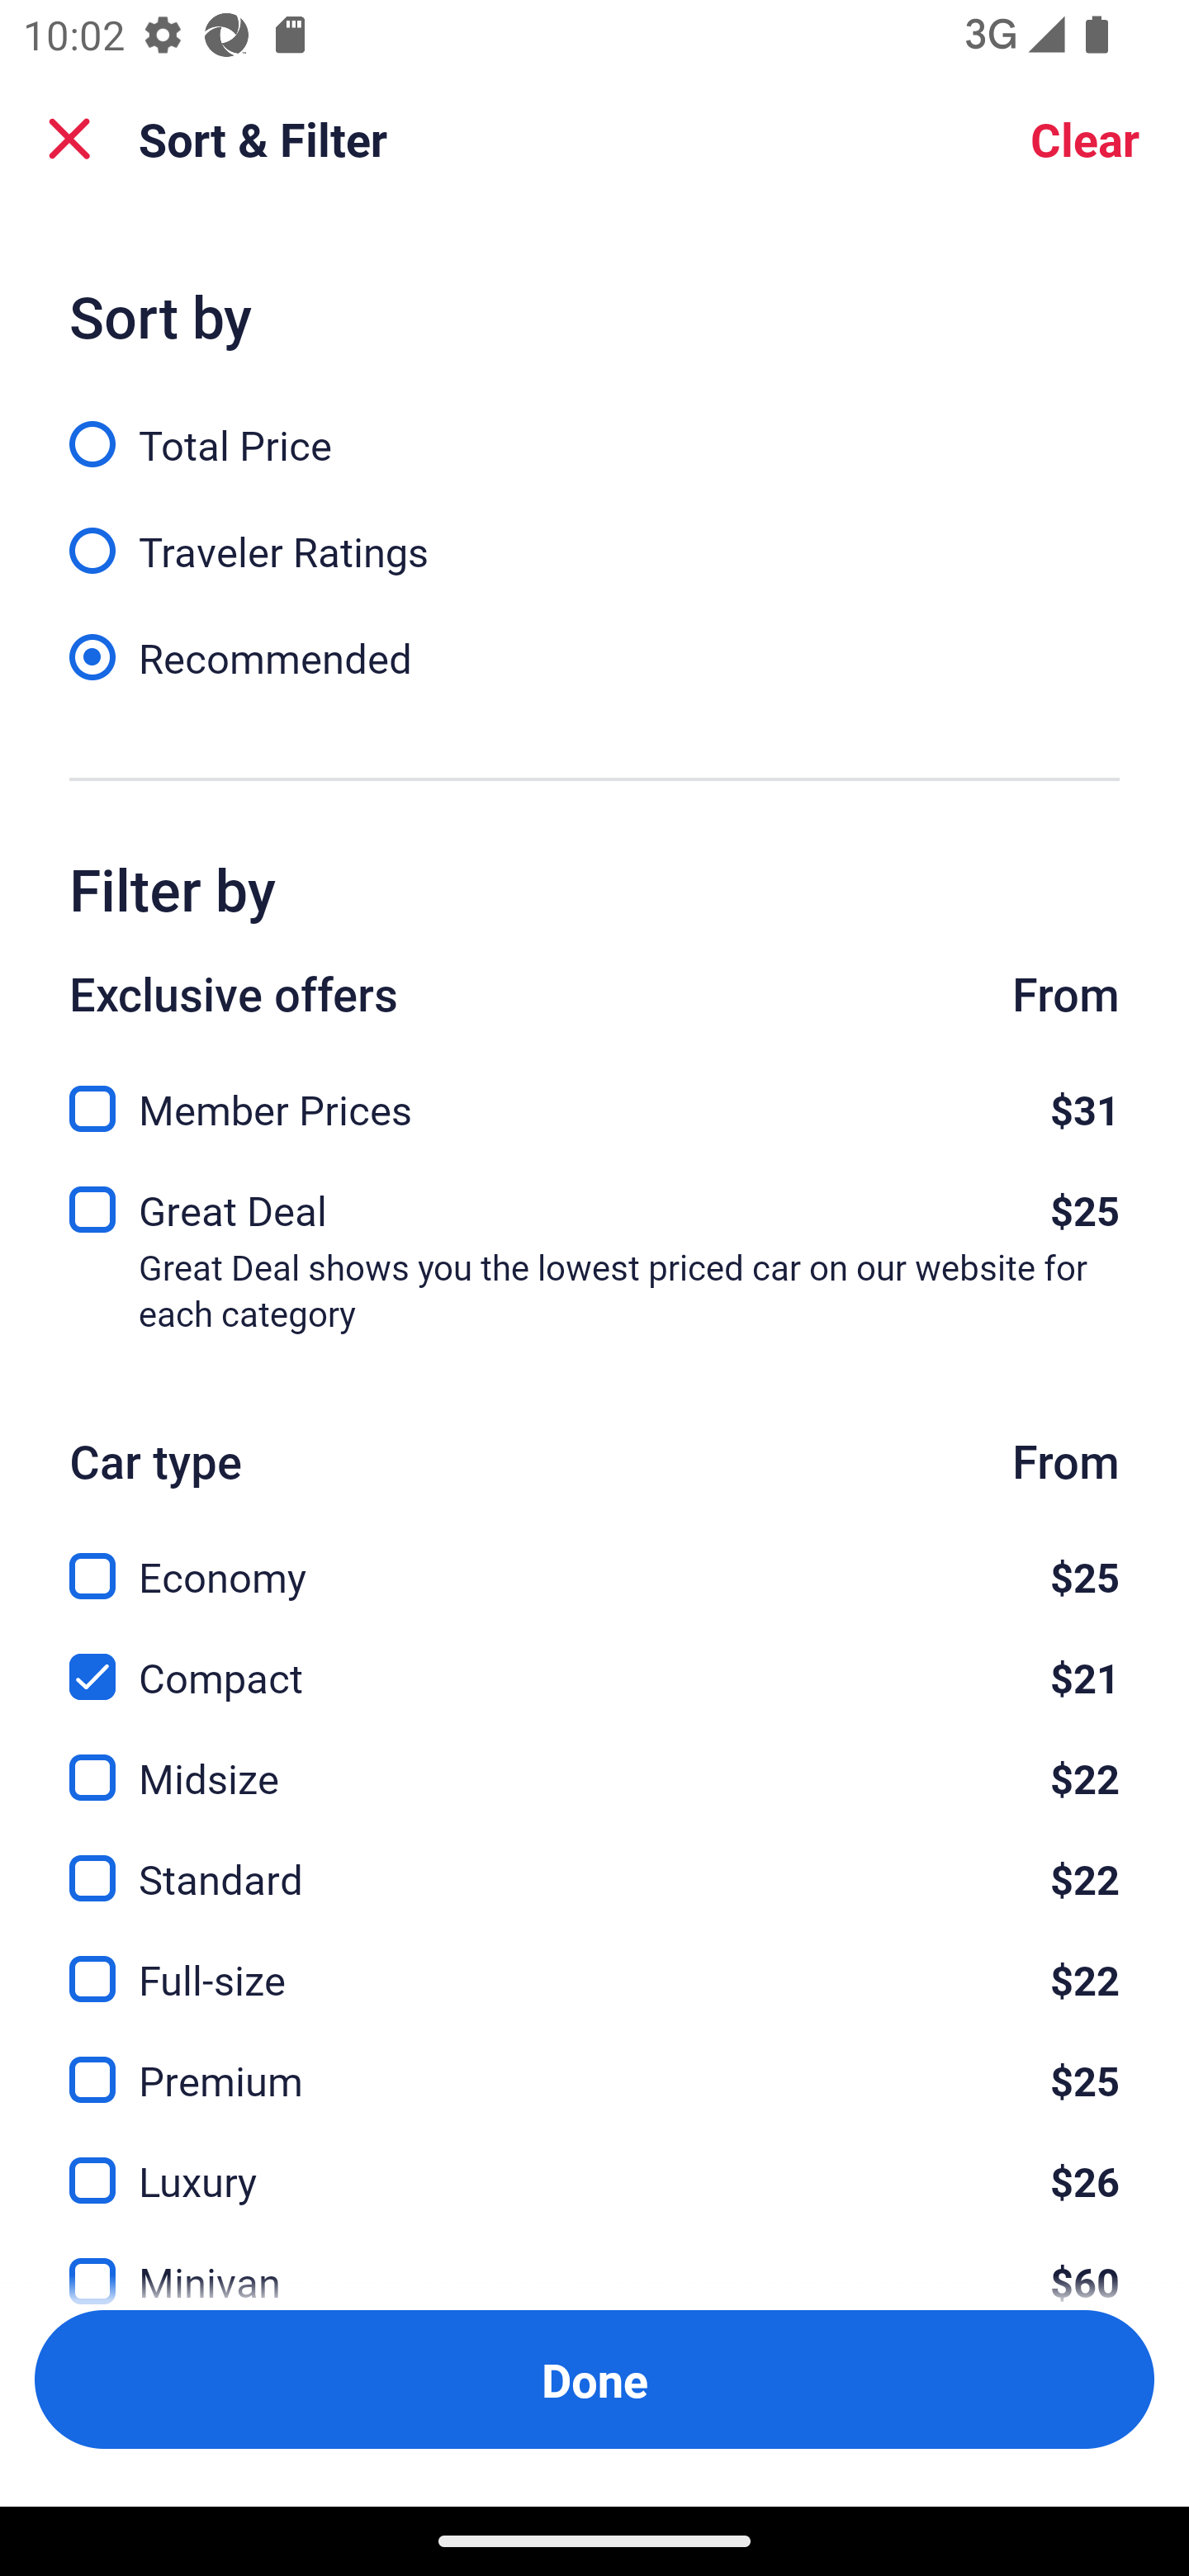 Image resolution: width=1189 pixels, height=2576 pixels. Describe the element at coordinates (594, 1657) in the screenshot. I see `Compact, $21 Compact $21` at that location.